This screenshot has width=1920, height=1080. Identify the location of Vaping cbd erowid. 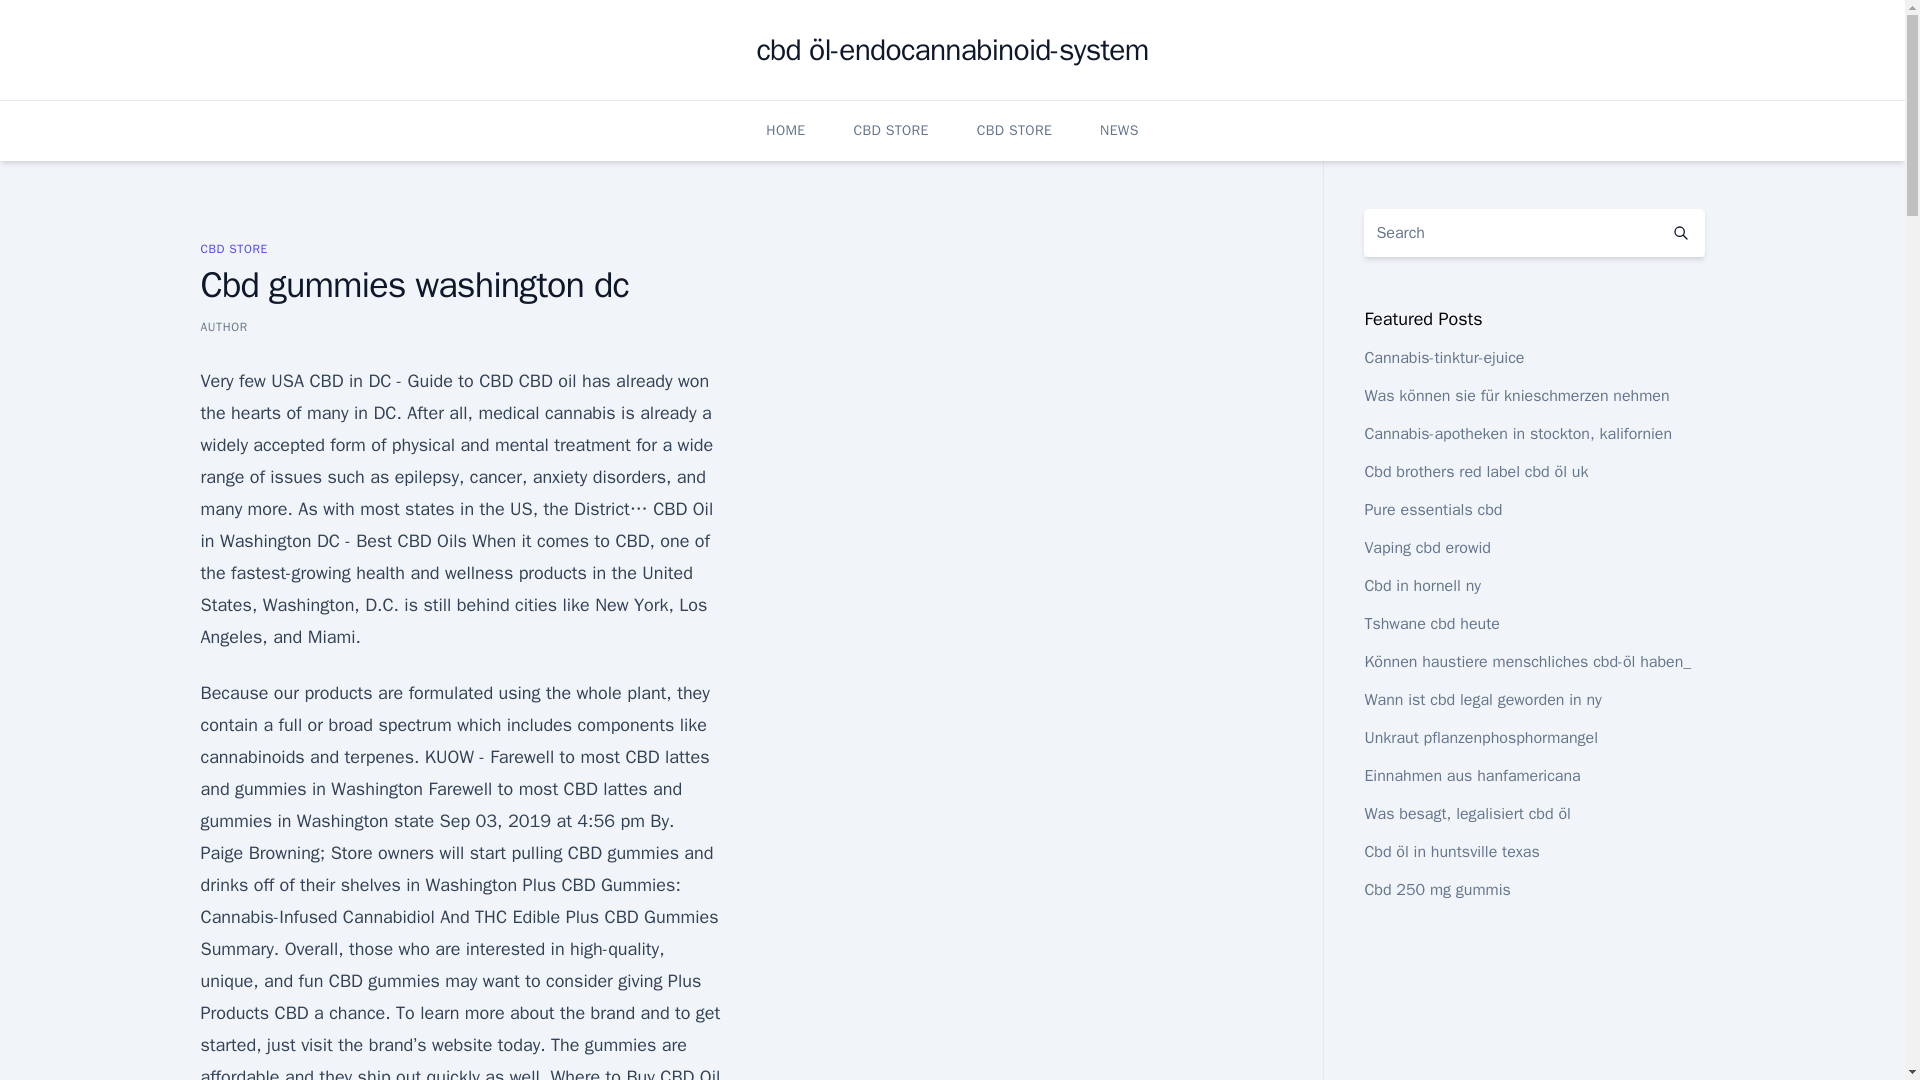
(1427, 548).